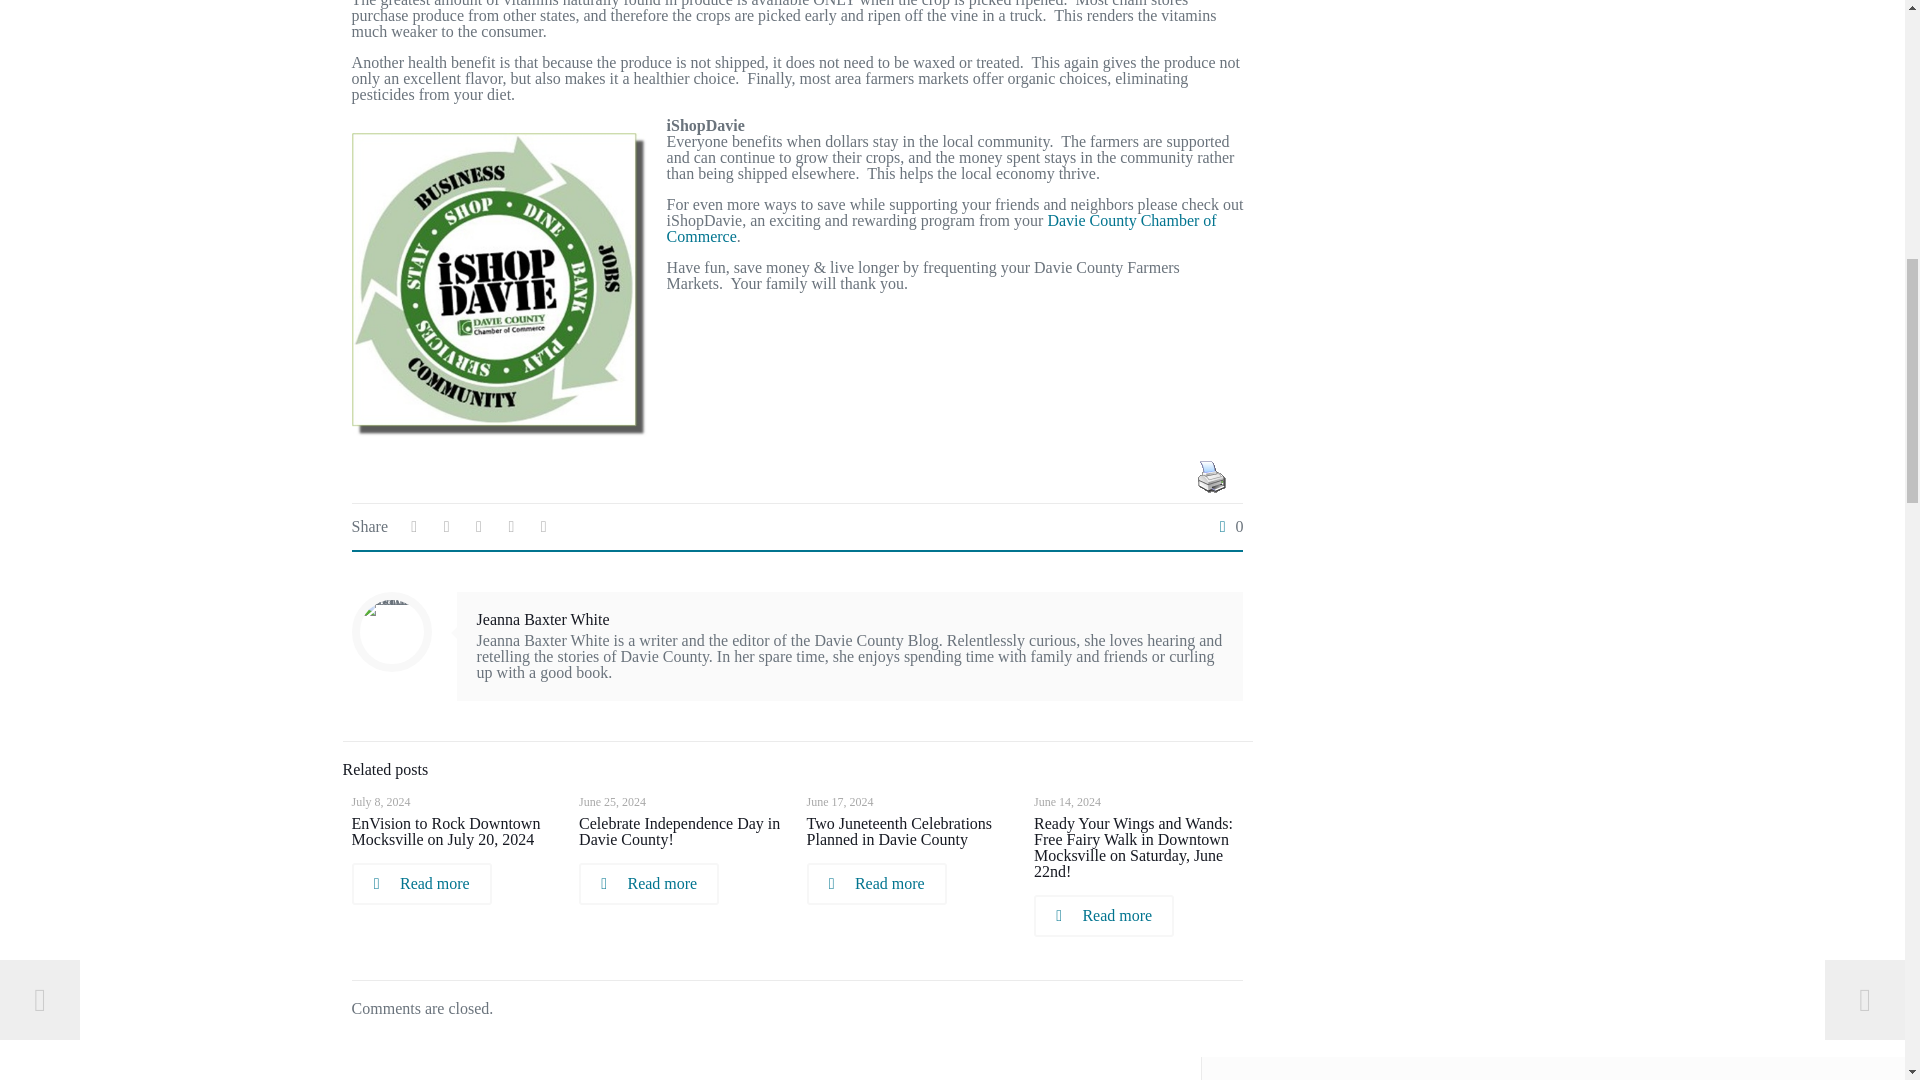  Describe the element at coordinates (543, 619) in the screenshot. I see `Jeanna Baxter White` at that location.